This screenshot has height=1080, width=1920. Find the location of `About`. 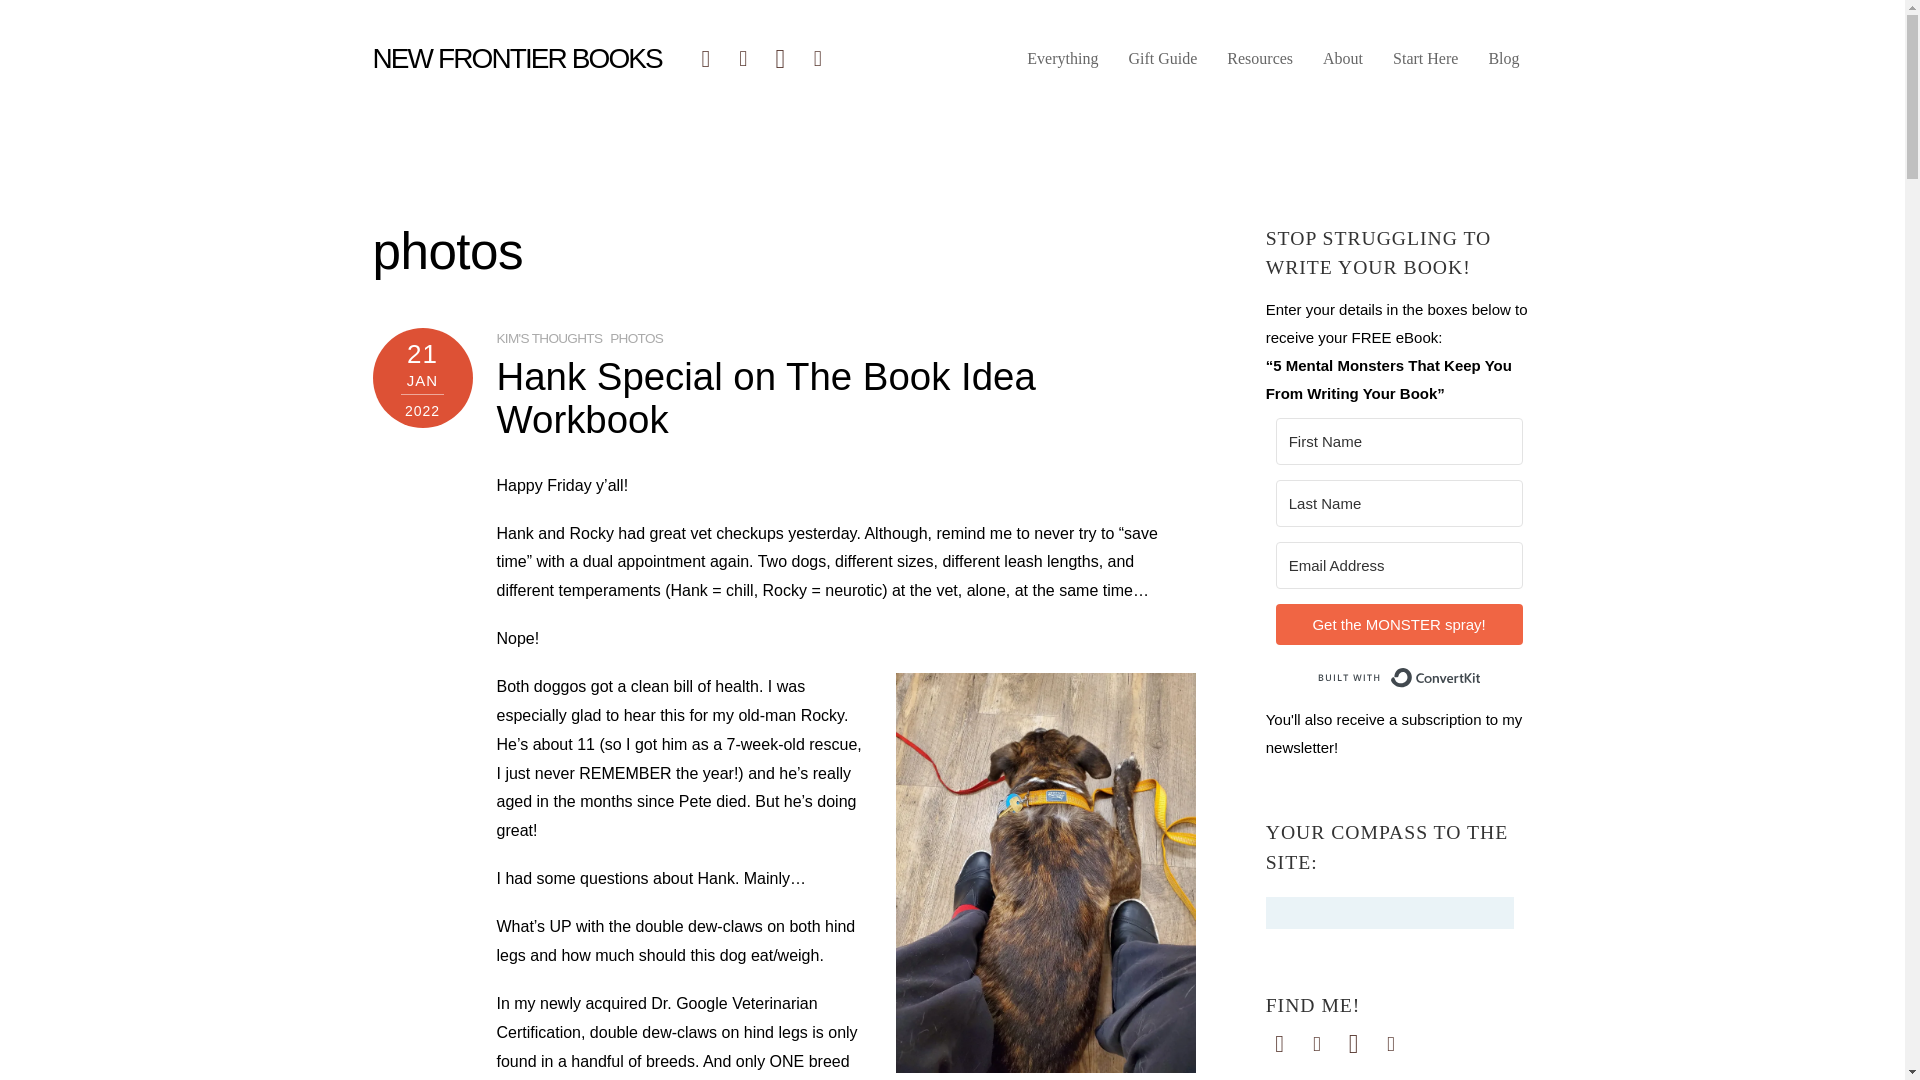

About is located at coordinates (1342, 66).